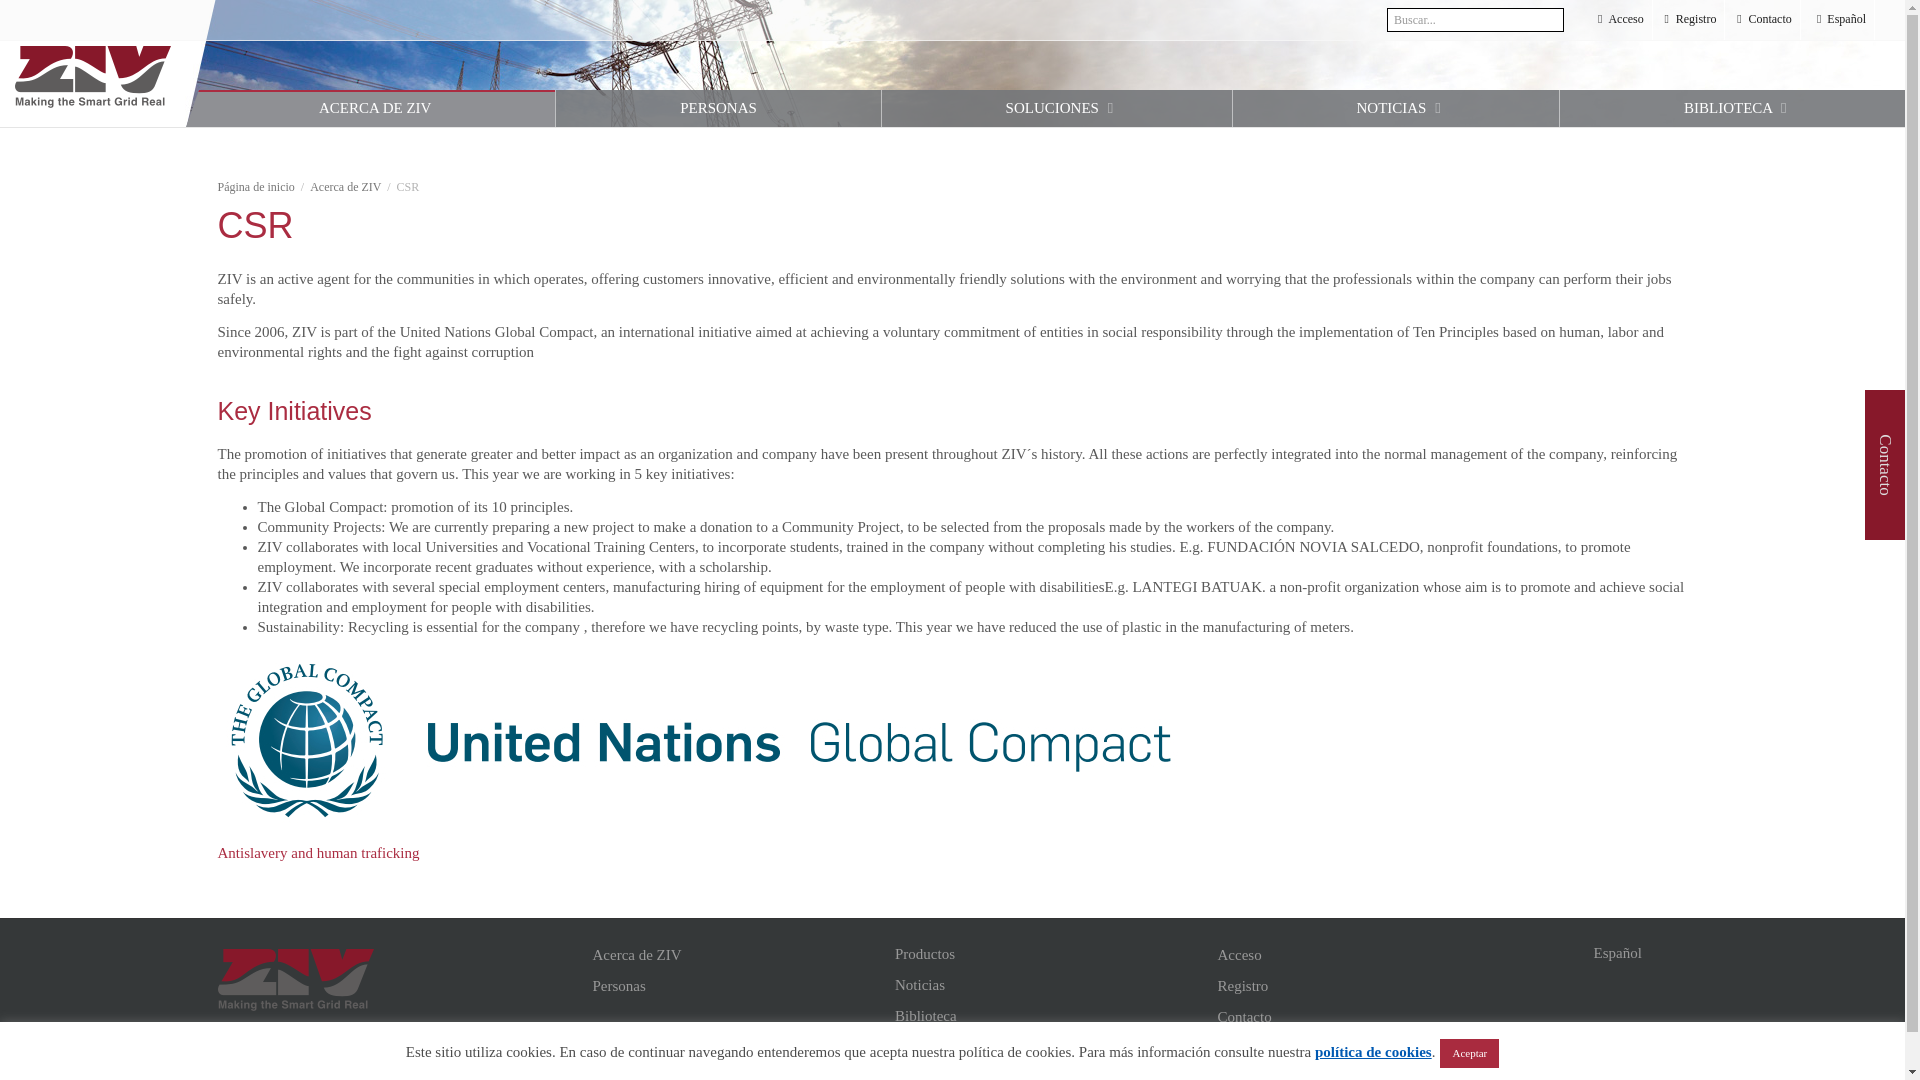 The width and height of the screenshot is (1920, 1080). I want to click on Acerca de ZIV, so click(738, 954).